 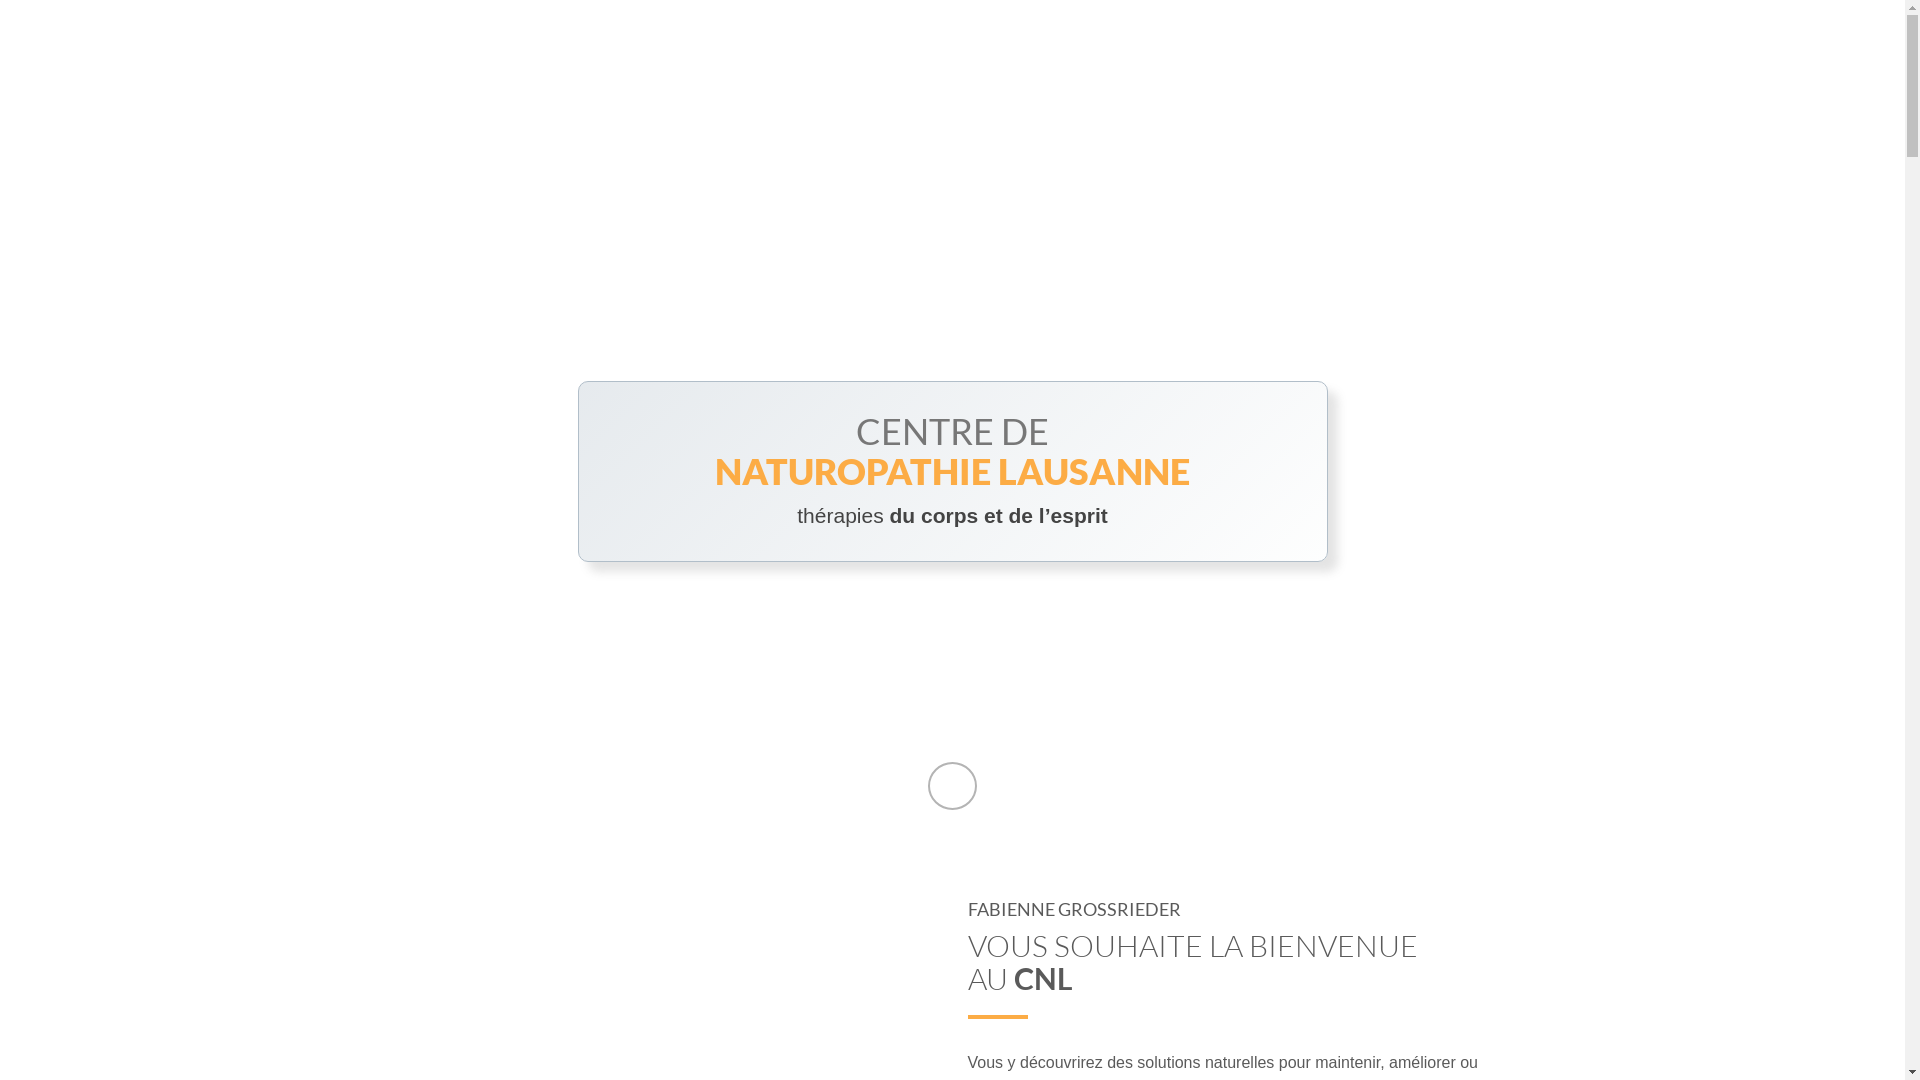 I want to click on ARTICLES, so click(x=1396, y=45).